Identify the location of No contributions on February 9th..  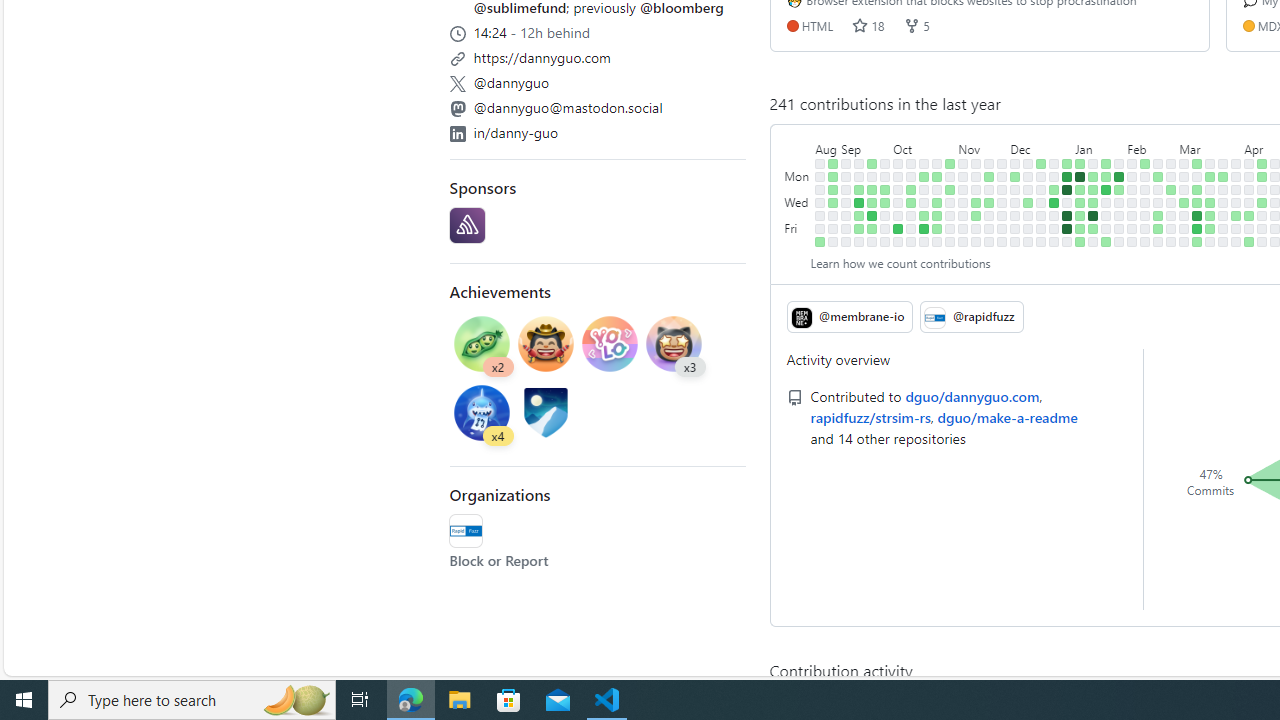
(1132, 228).